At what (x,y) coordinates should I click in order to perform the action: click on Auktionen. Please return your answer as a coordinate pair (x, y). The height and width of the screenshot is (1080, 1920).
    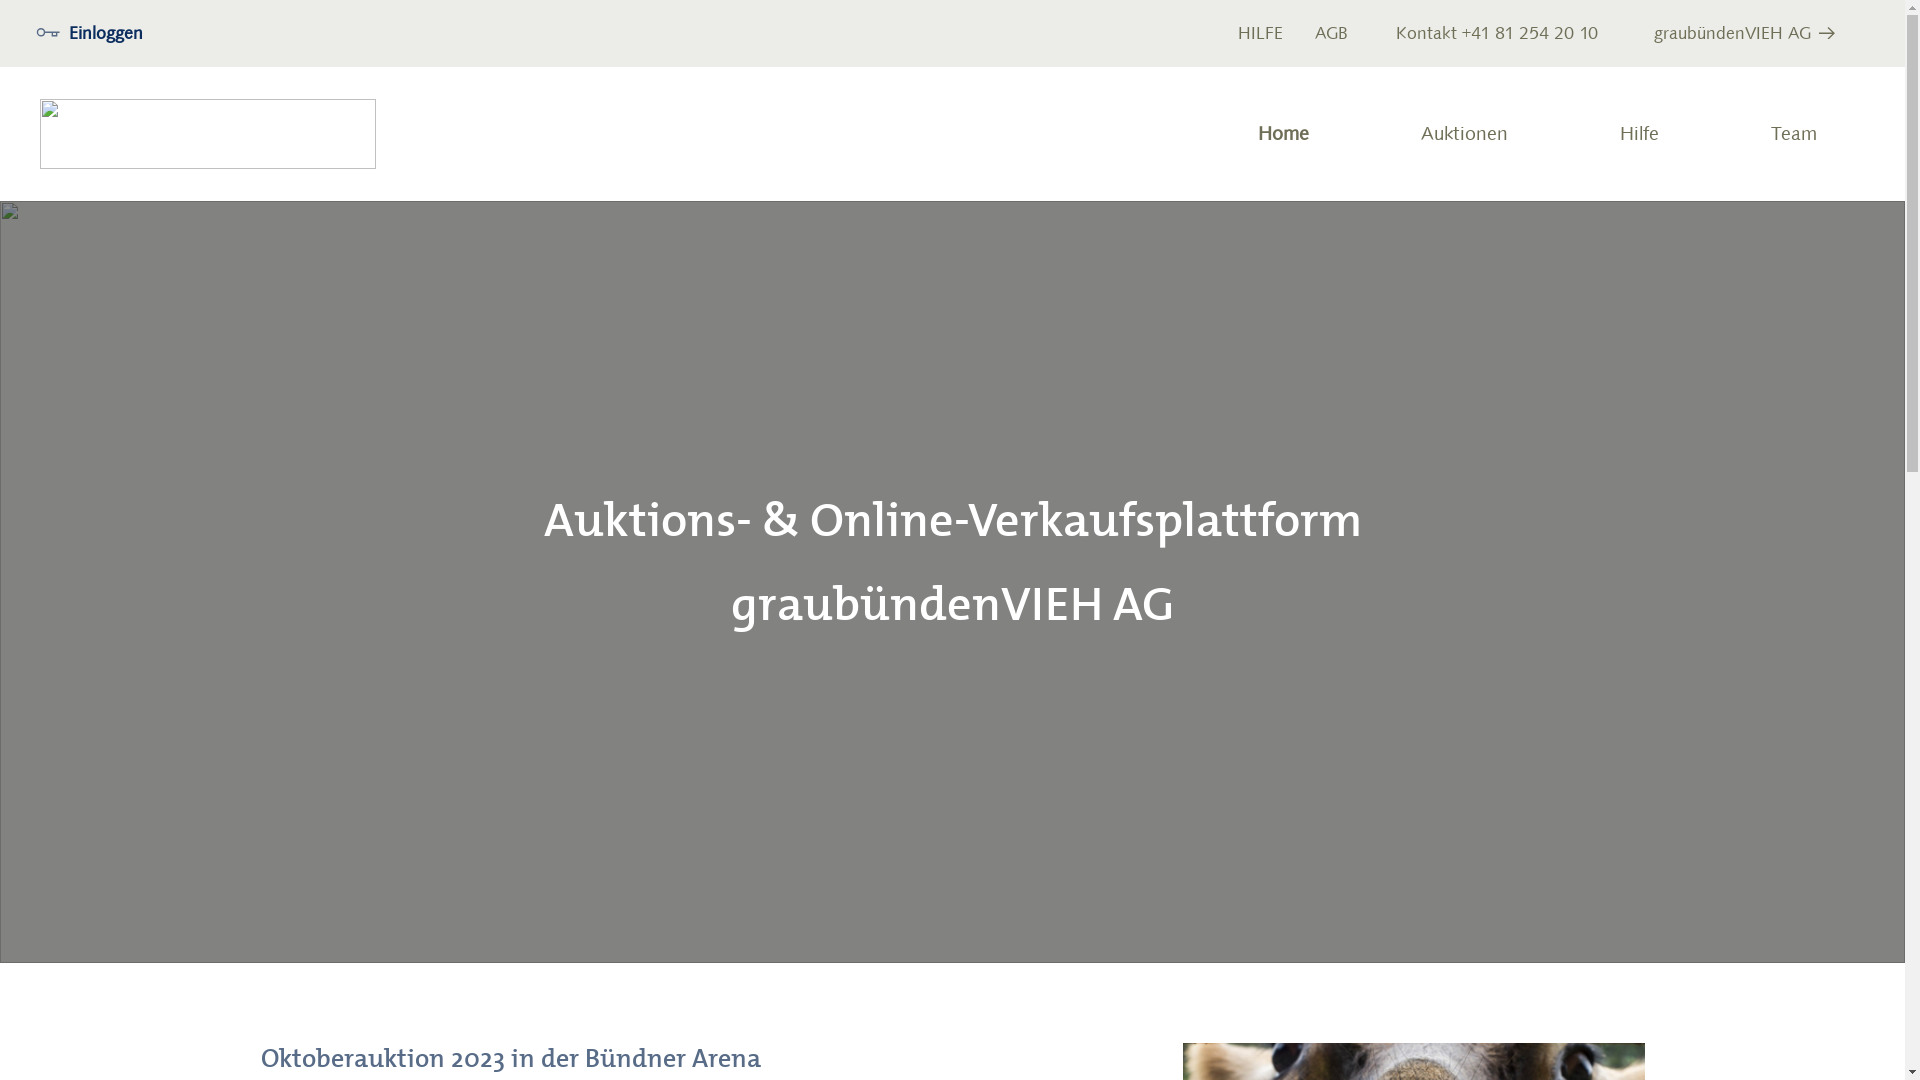
    Looking at the image, I should click on (1464, 134).